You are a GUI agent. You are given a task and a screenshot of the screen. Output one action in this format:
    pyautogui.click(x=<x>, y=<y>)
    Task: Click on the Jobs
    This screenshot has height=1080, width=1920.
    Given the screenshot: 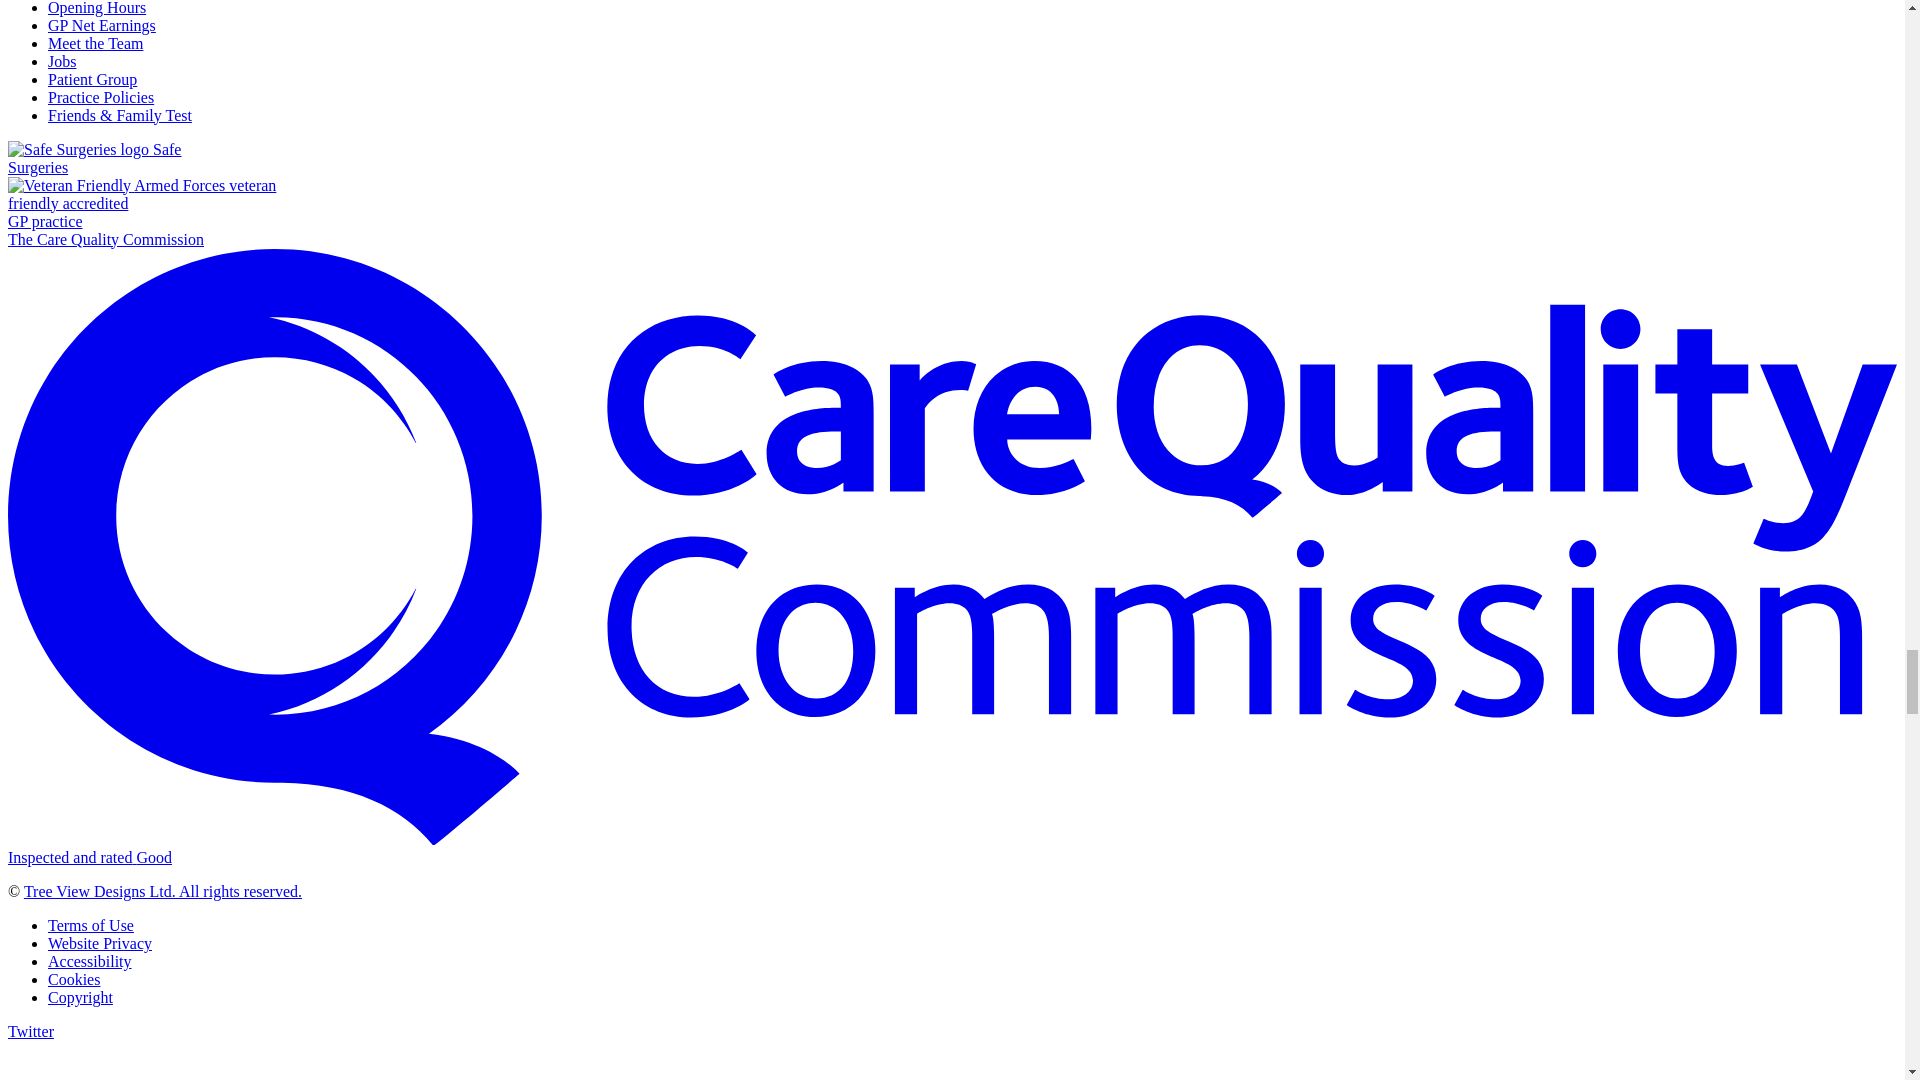 What is the action you would take?
    pyautogui.click(x=92, y=79)
    